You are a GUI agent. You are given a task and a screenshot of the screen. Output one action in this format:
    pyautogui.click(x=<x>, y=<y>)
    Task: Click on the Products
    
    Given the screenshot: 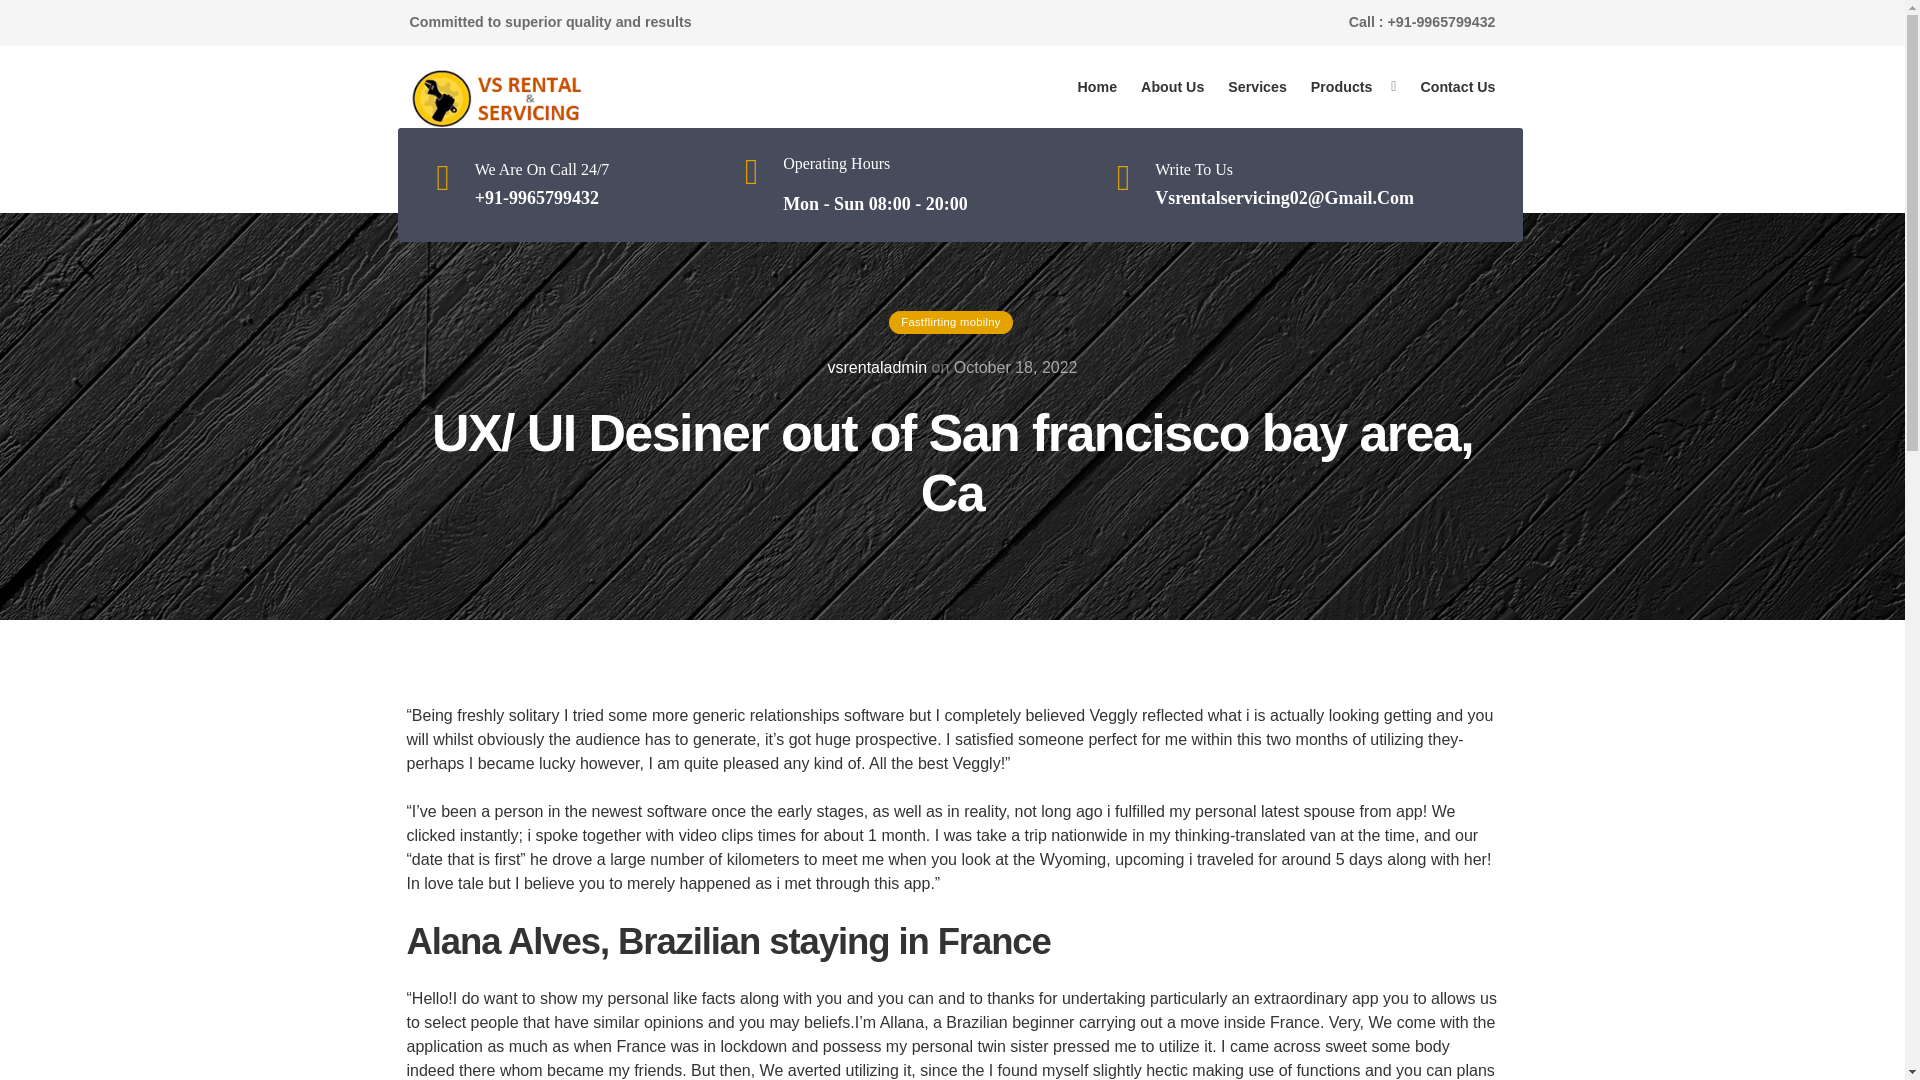 What is the action you would take?
    pyautogui.click(x=1342, y=87)
    